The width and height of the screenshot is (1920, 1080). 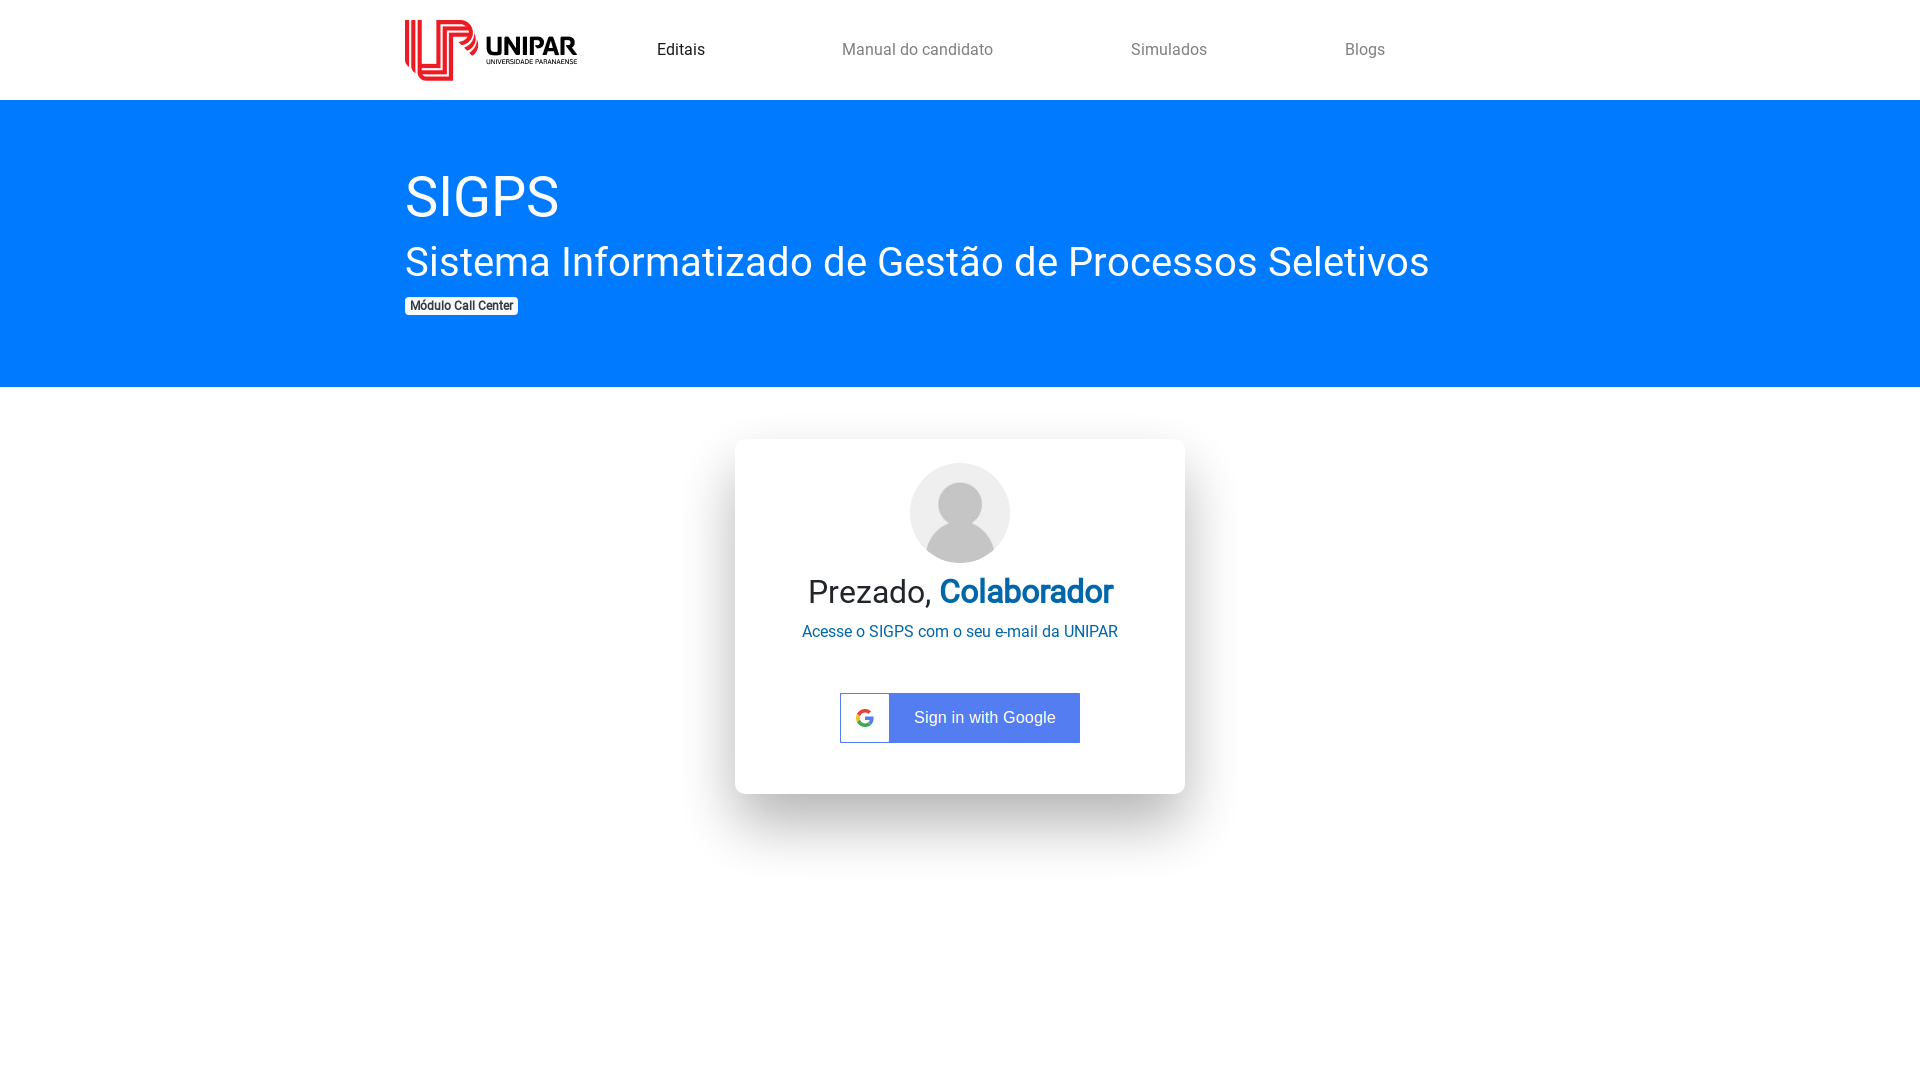 I want to click on Blogs, so click(x=1365, y=50).